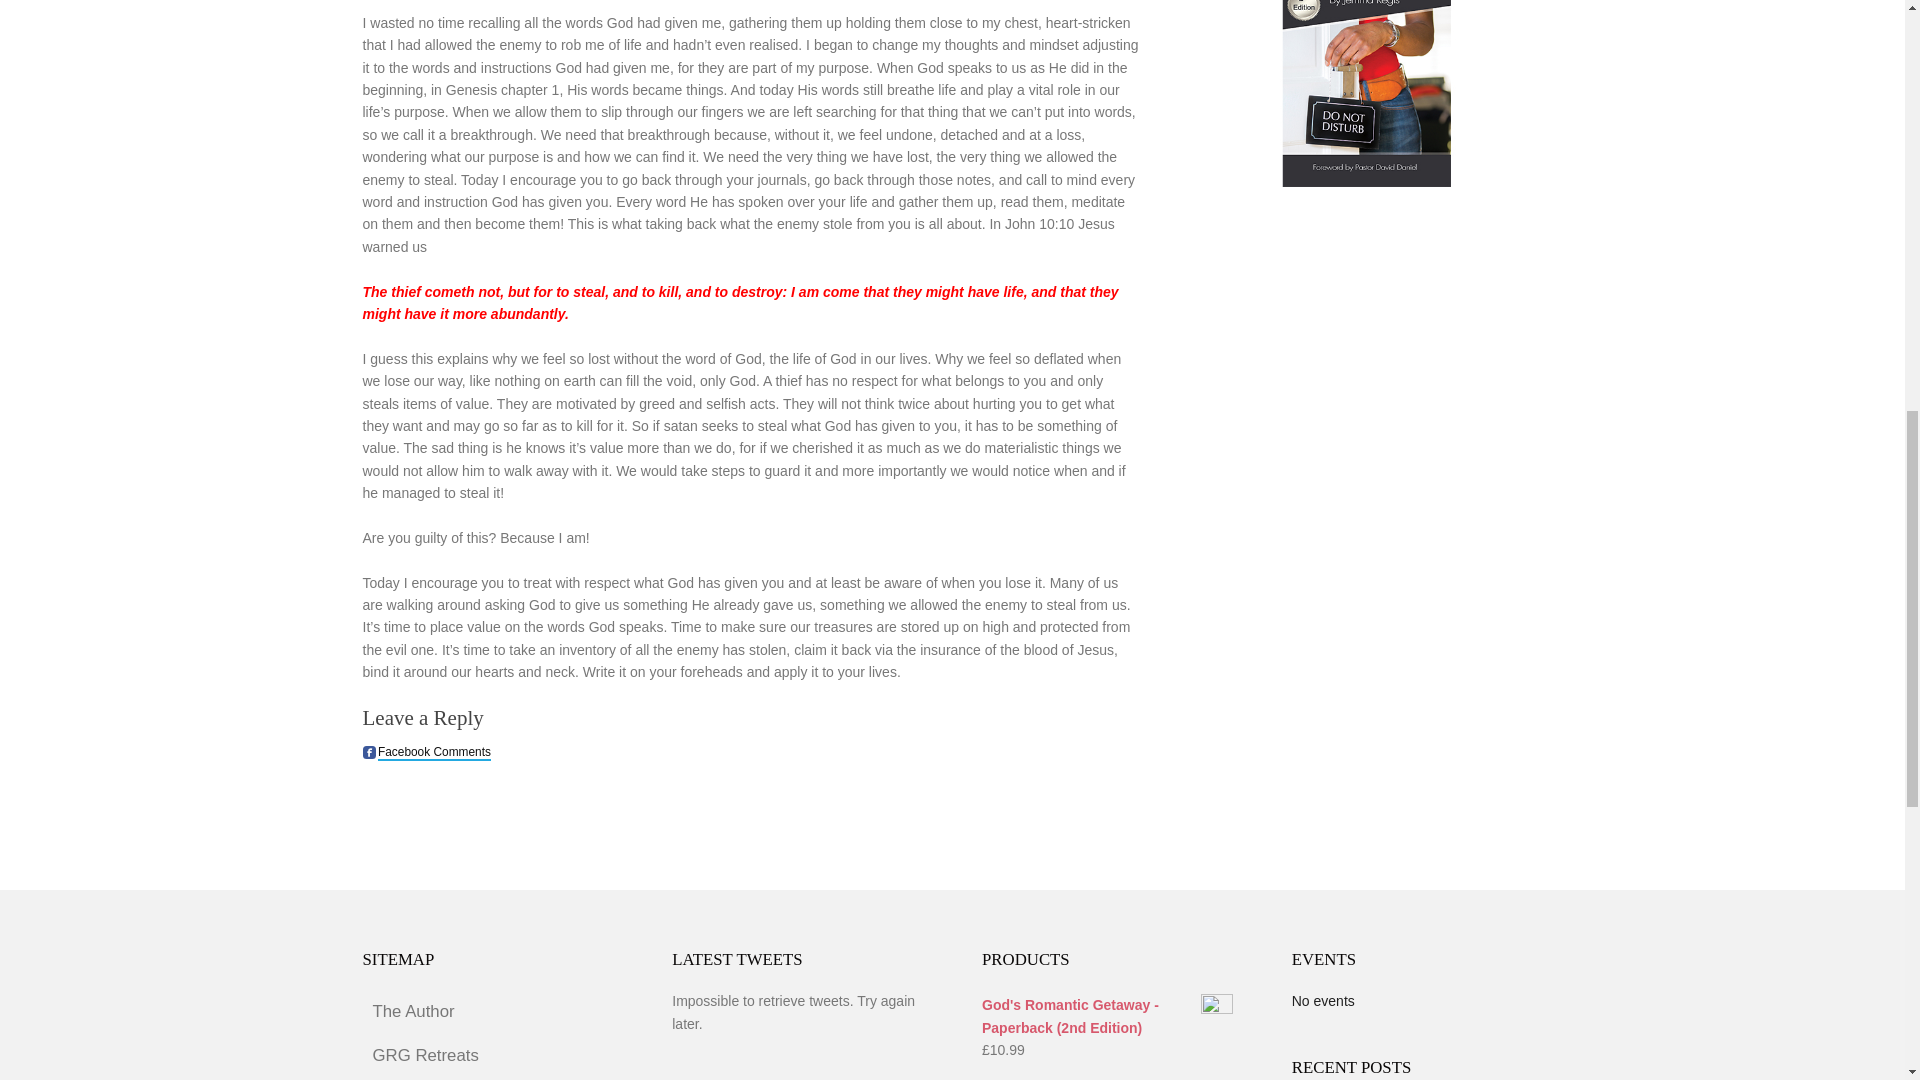  Describe the element at coordinates (487, 1055) in the screenshot. I see `GRG Retreats` at that location.